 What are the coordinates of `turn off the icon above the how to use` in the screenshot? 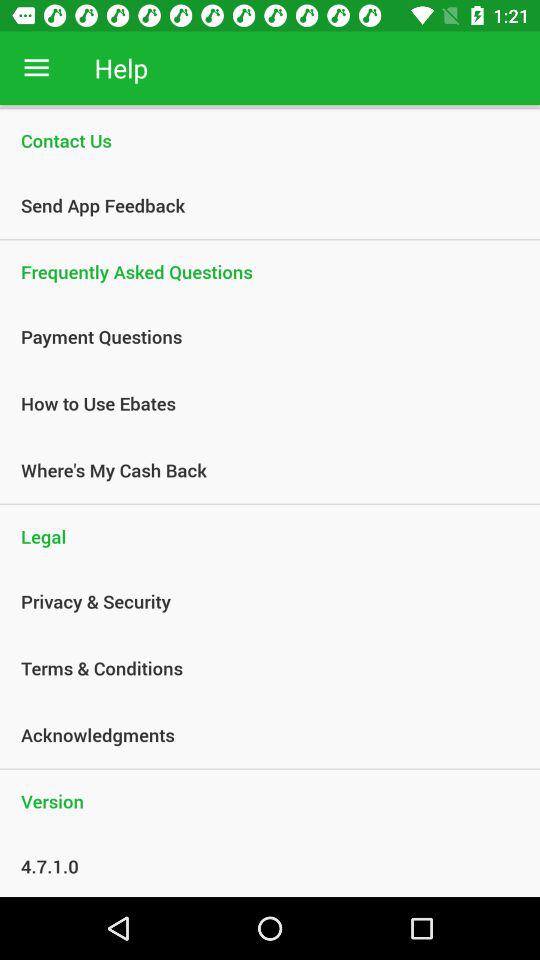 It's located at (259, 336).